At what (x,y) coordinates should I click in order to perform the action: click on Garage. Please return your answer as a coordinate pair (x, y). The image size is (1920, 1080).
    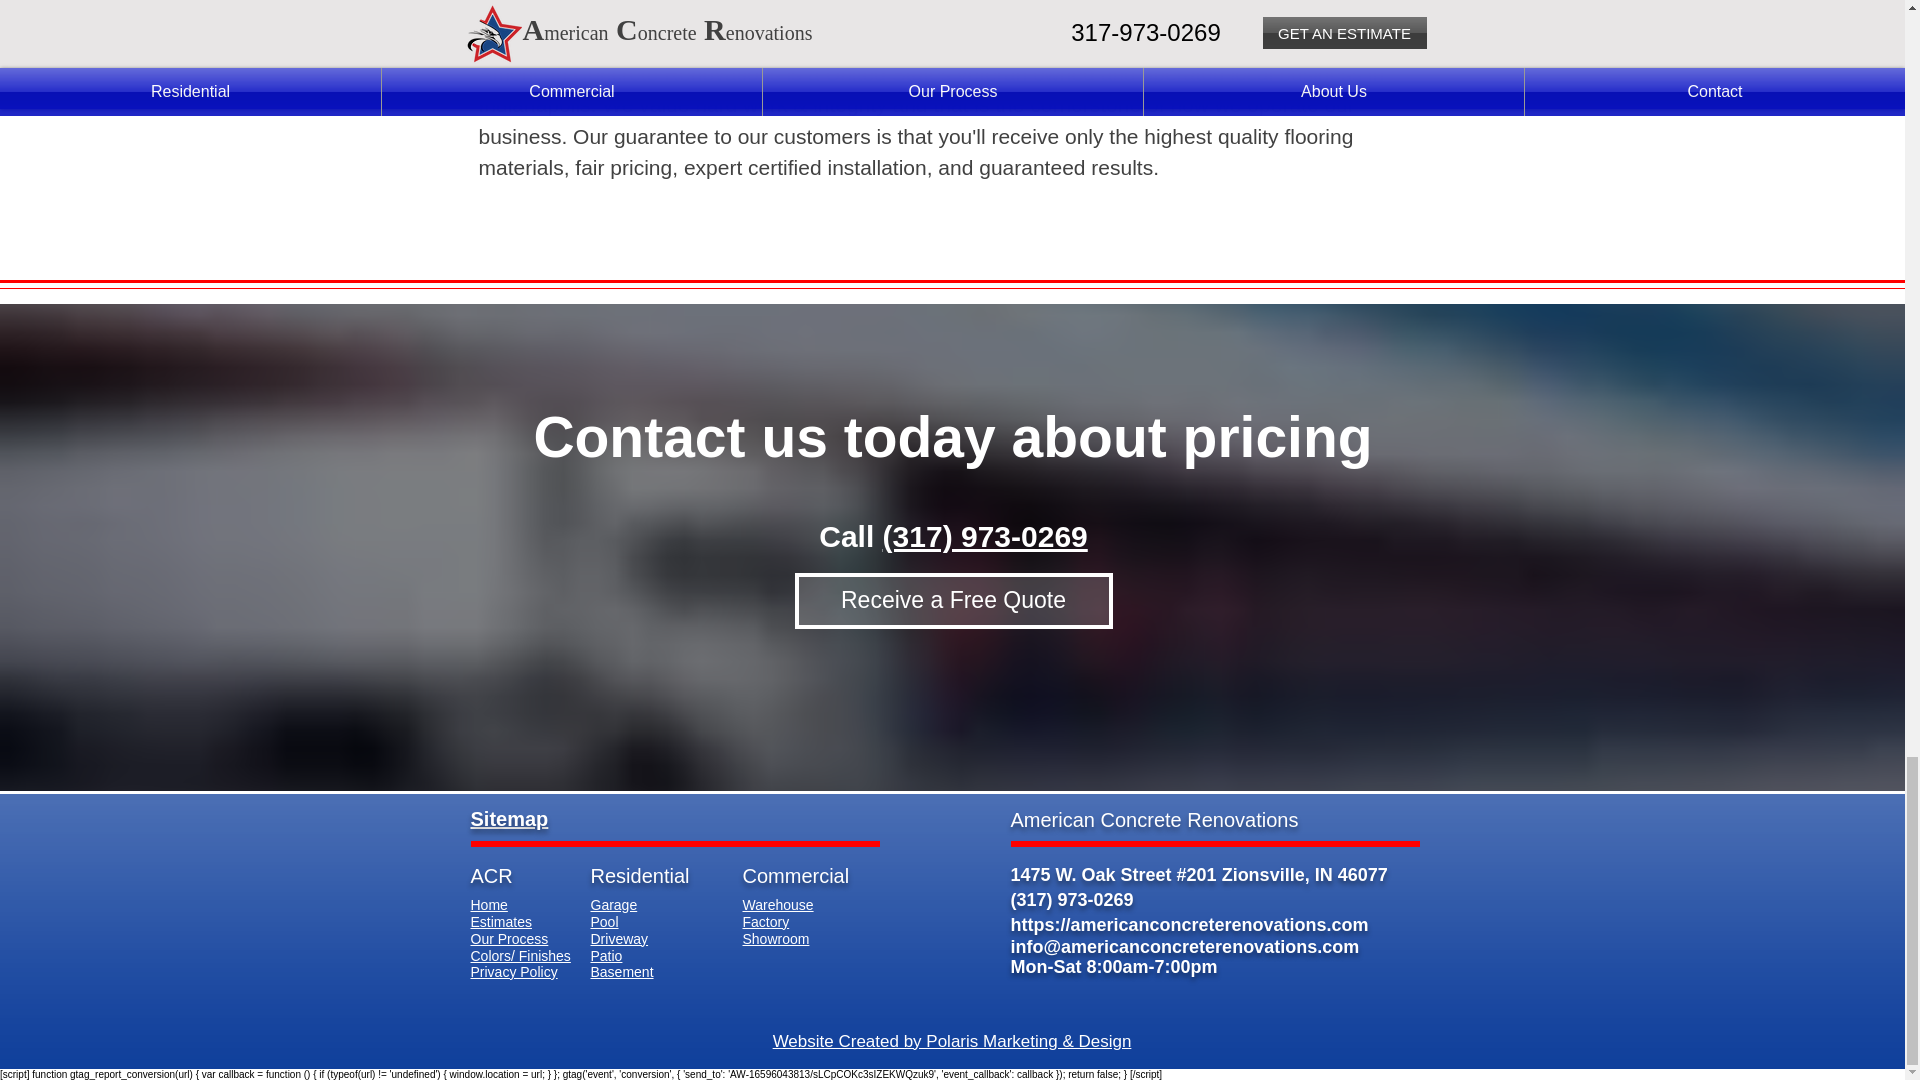
    Looking at the image, I should click on (613, 904).